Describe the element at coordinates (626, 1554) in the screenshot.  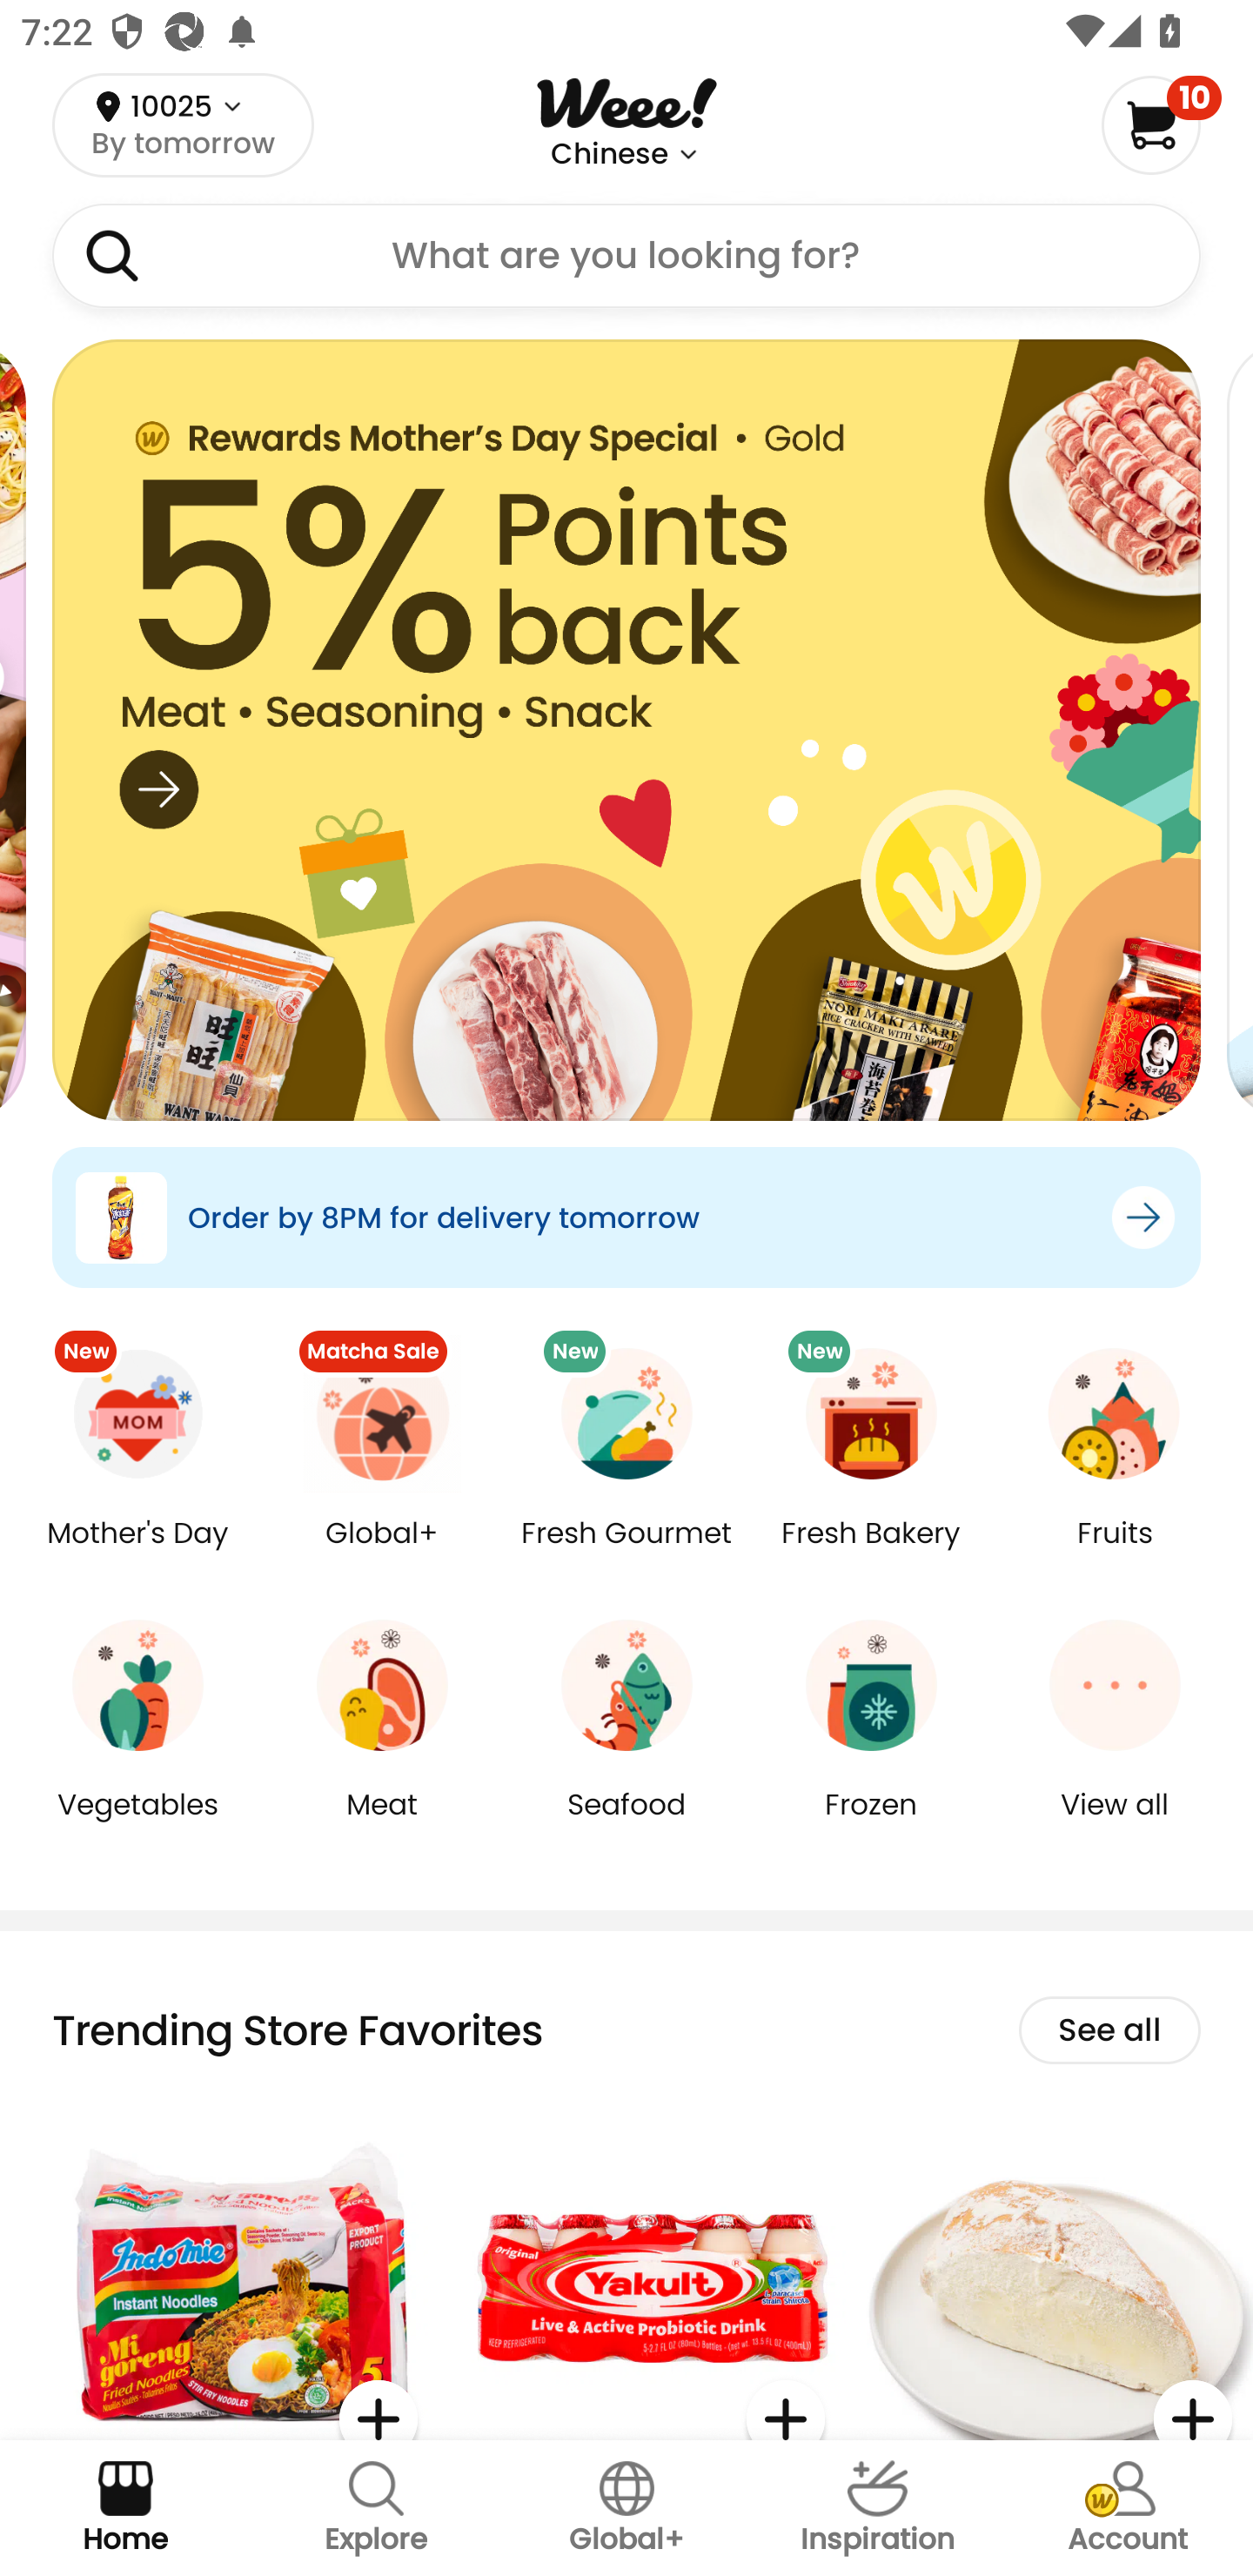
I see `Fresh Gourmet` at that location.